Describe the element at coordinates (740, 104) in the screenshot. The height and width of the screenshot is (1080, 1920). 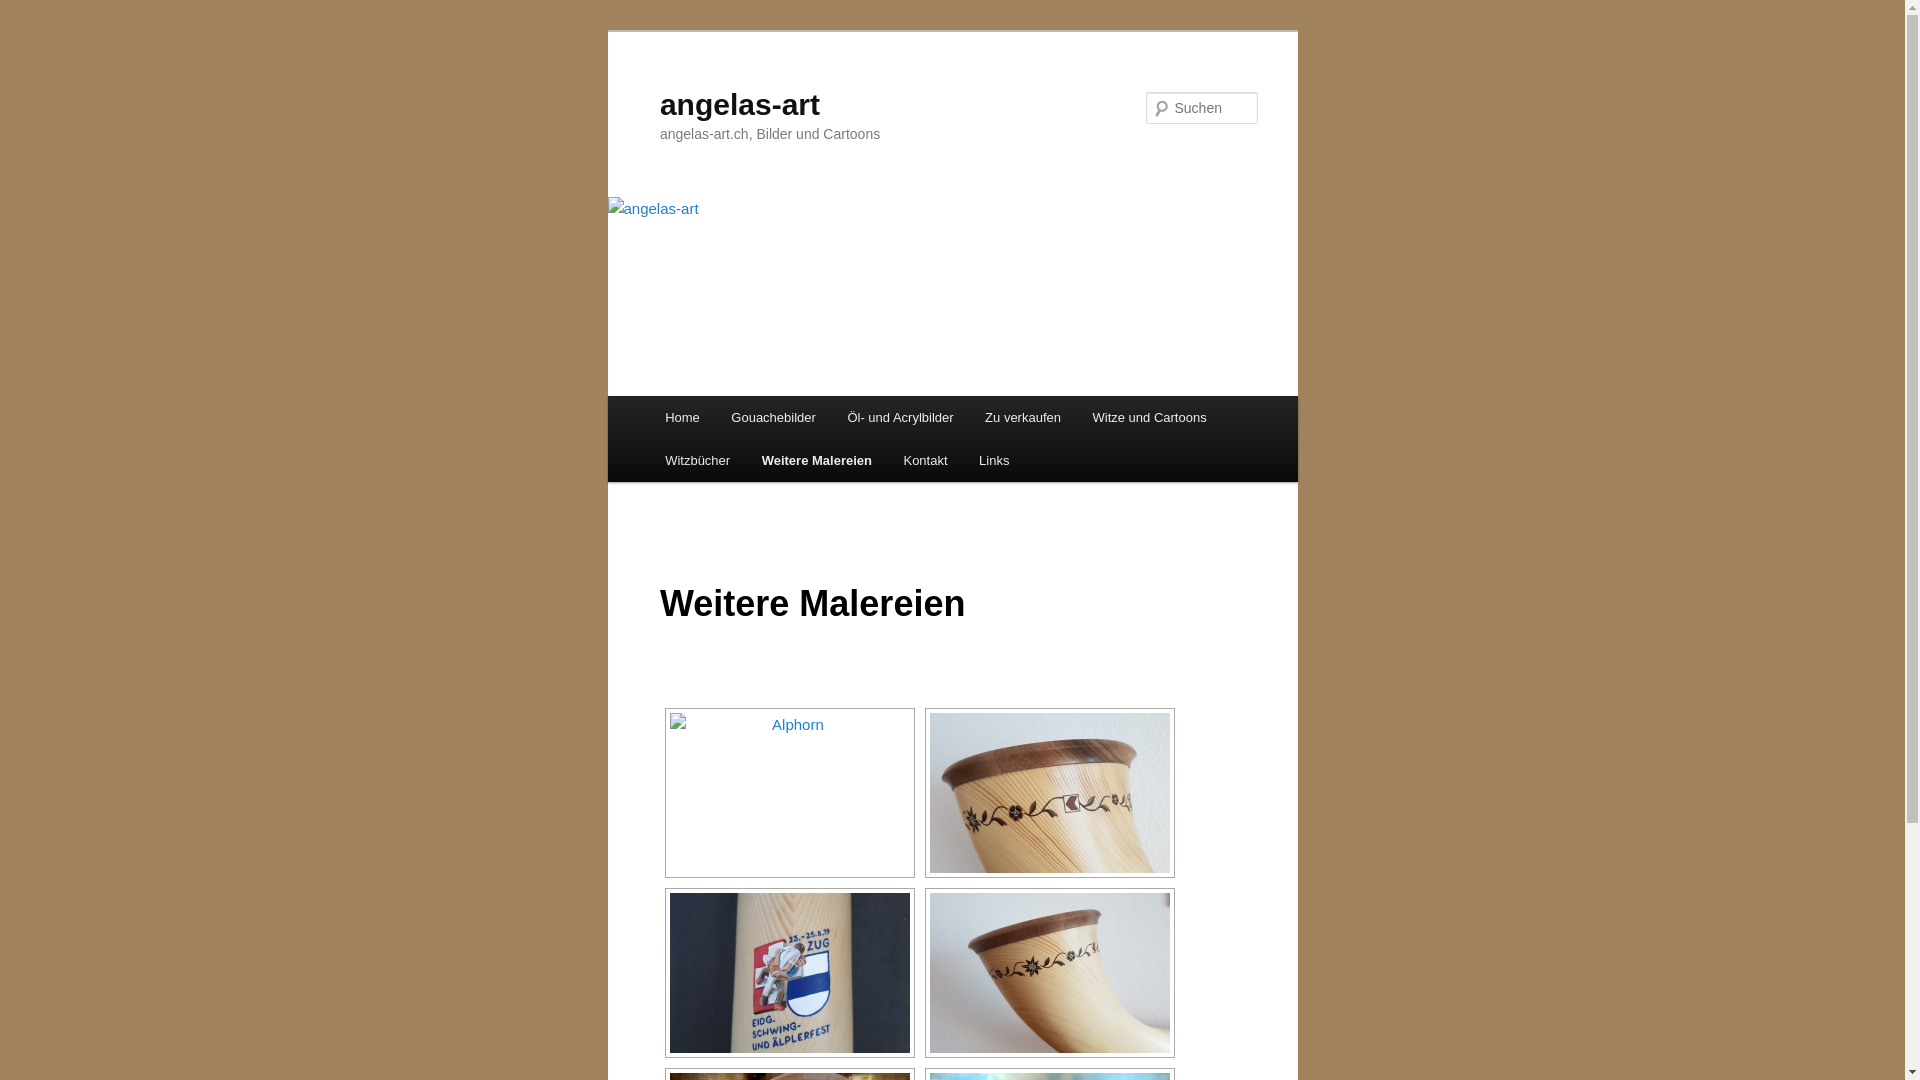
I see `angelas-art` at that location.